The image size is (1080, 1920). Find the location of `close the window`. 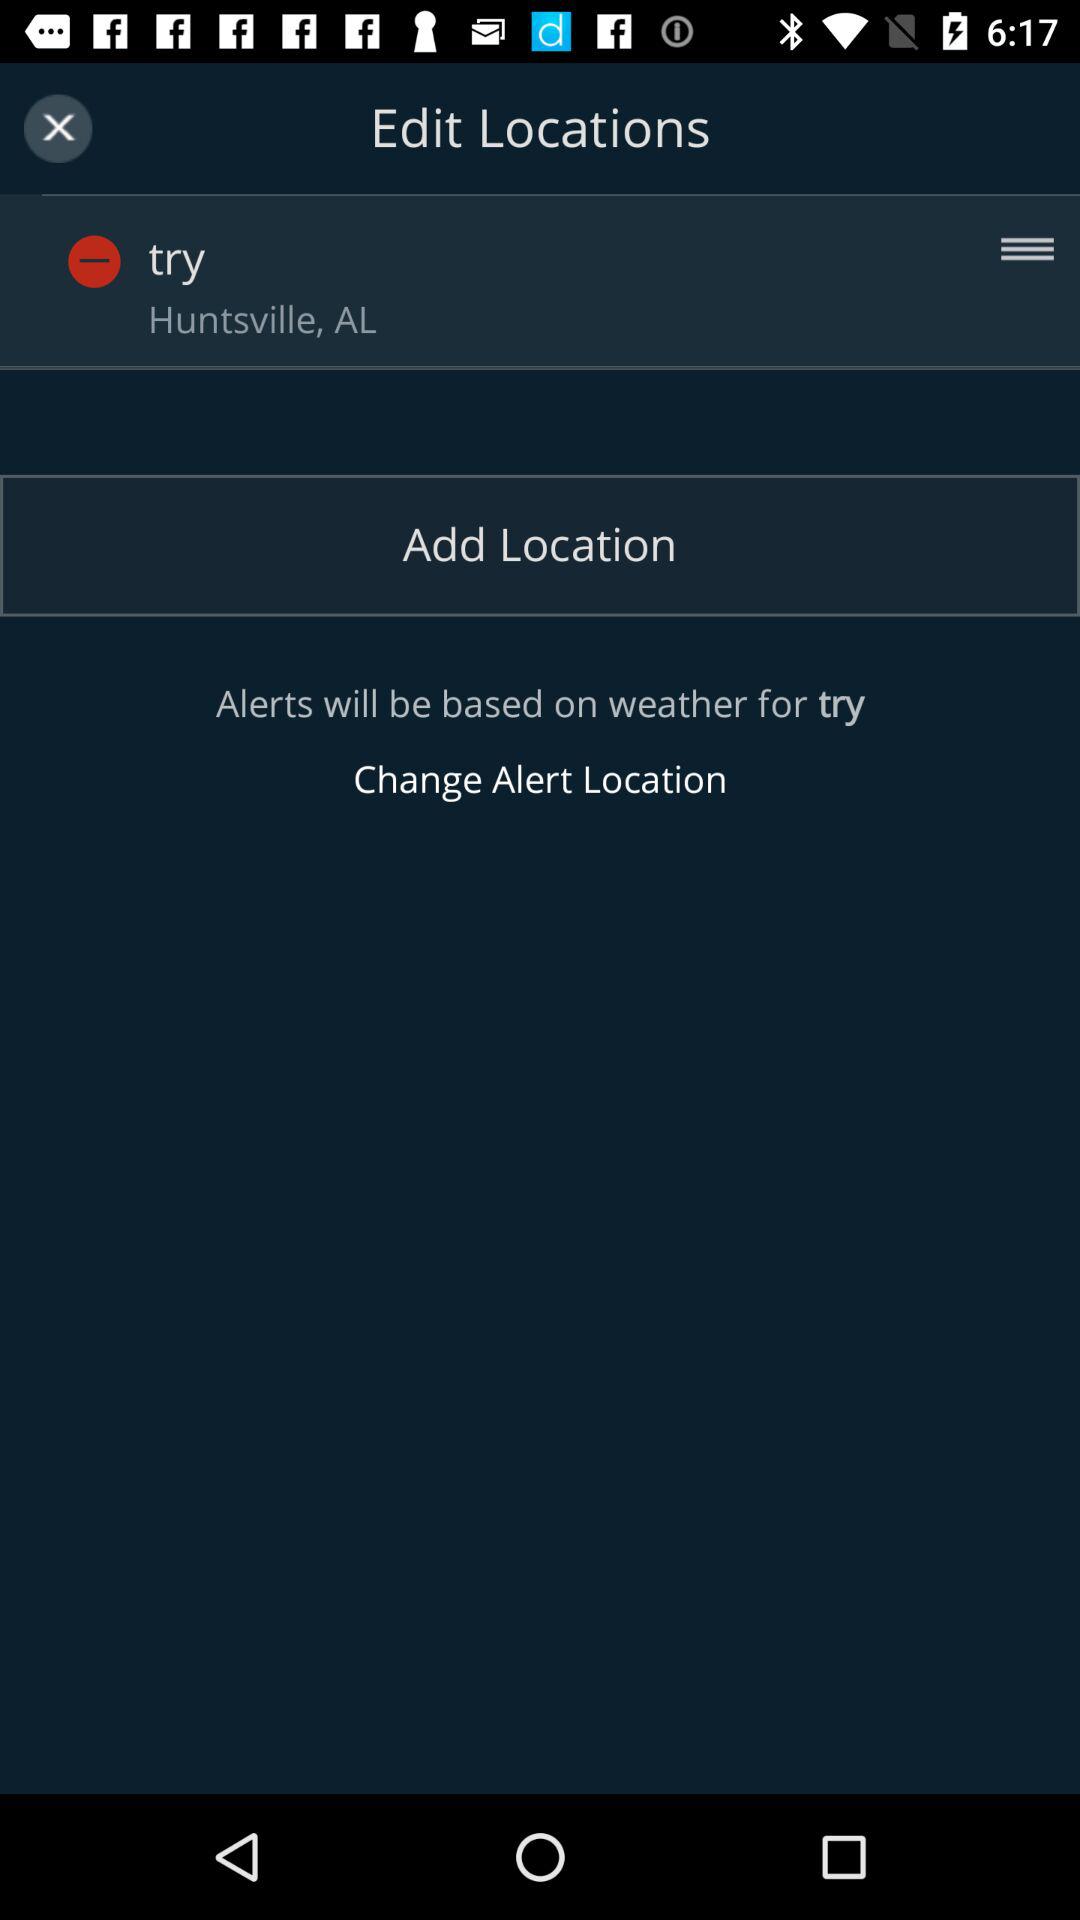

close the window is located at coordinates (58, 128).